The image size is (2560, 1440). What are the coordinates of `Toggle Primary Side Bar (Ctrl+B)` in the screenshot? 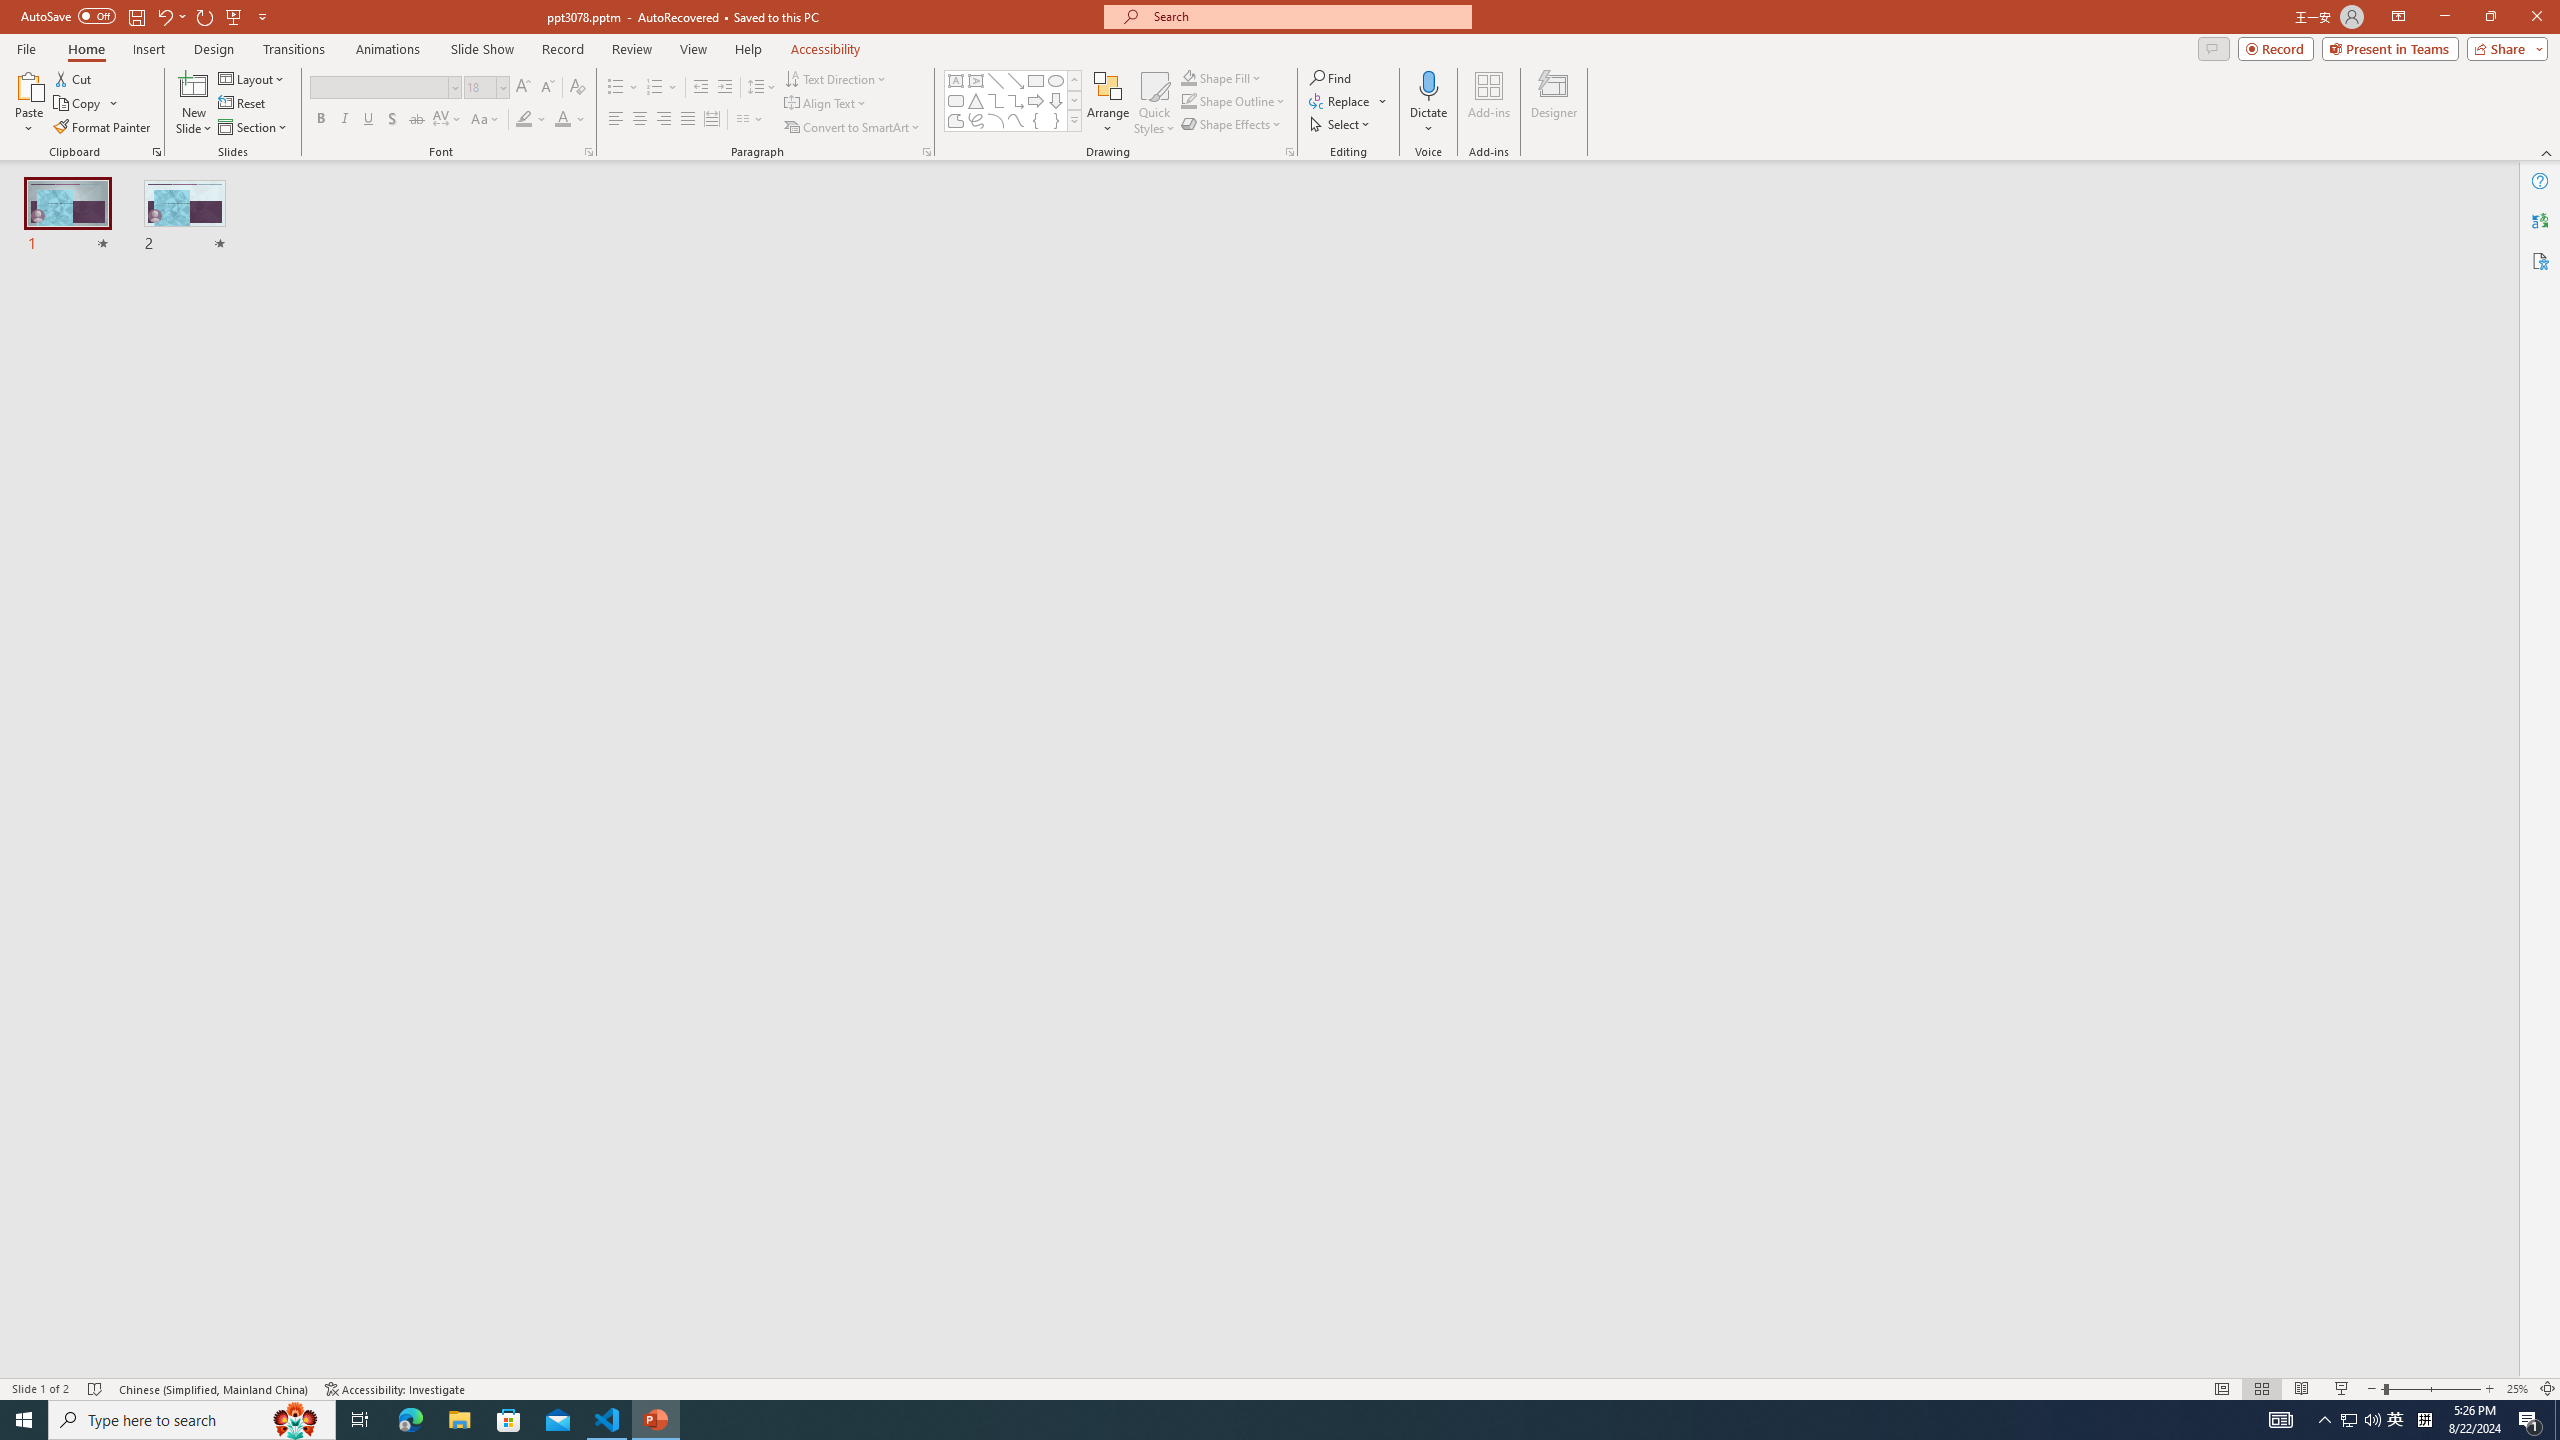 It's located at (1694, 264).